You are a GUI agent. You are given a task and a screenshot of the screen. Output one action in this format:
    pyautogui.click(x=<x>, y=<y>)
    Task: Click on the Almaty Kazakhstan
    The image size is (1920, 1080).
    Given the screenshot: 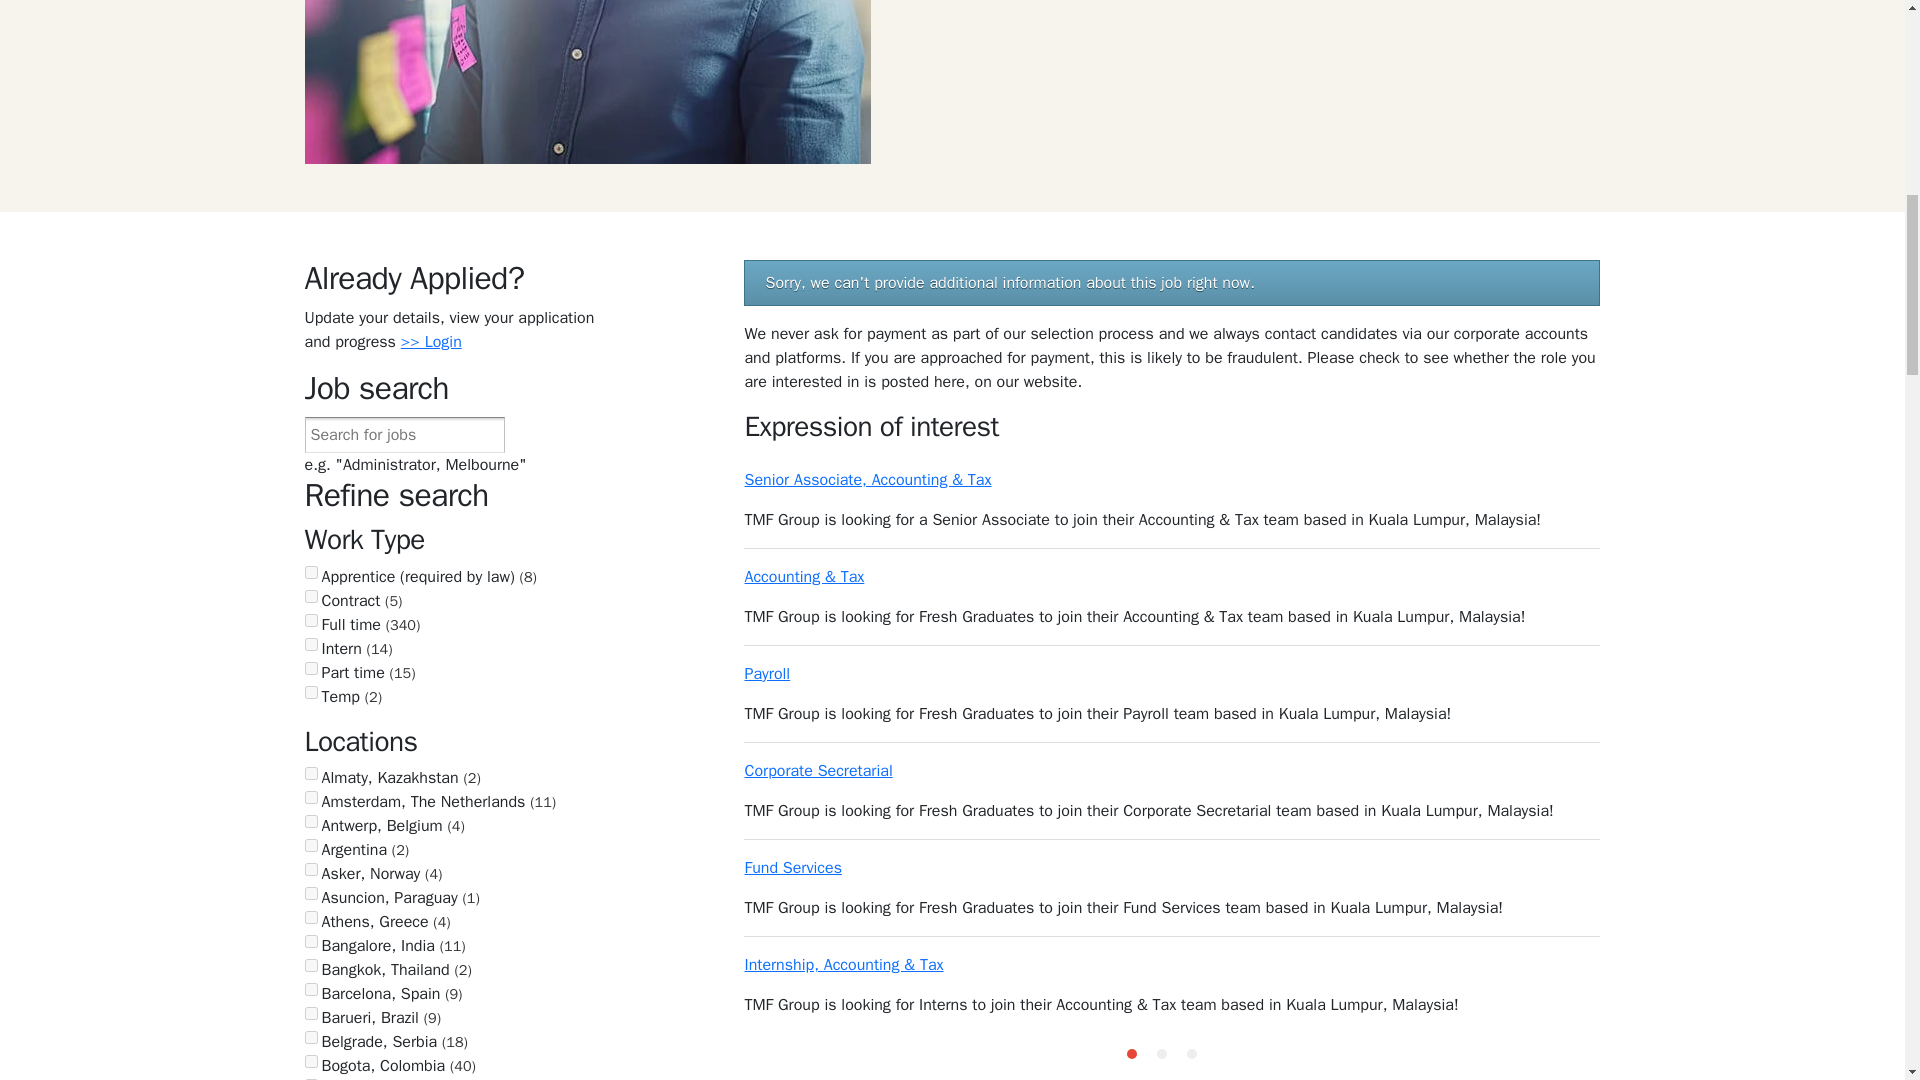 What is the action you would take?
    pyautogui.click(x=310, y=772)
    